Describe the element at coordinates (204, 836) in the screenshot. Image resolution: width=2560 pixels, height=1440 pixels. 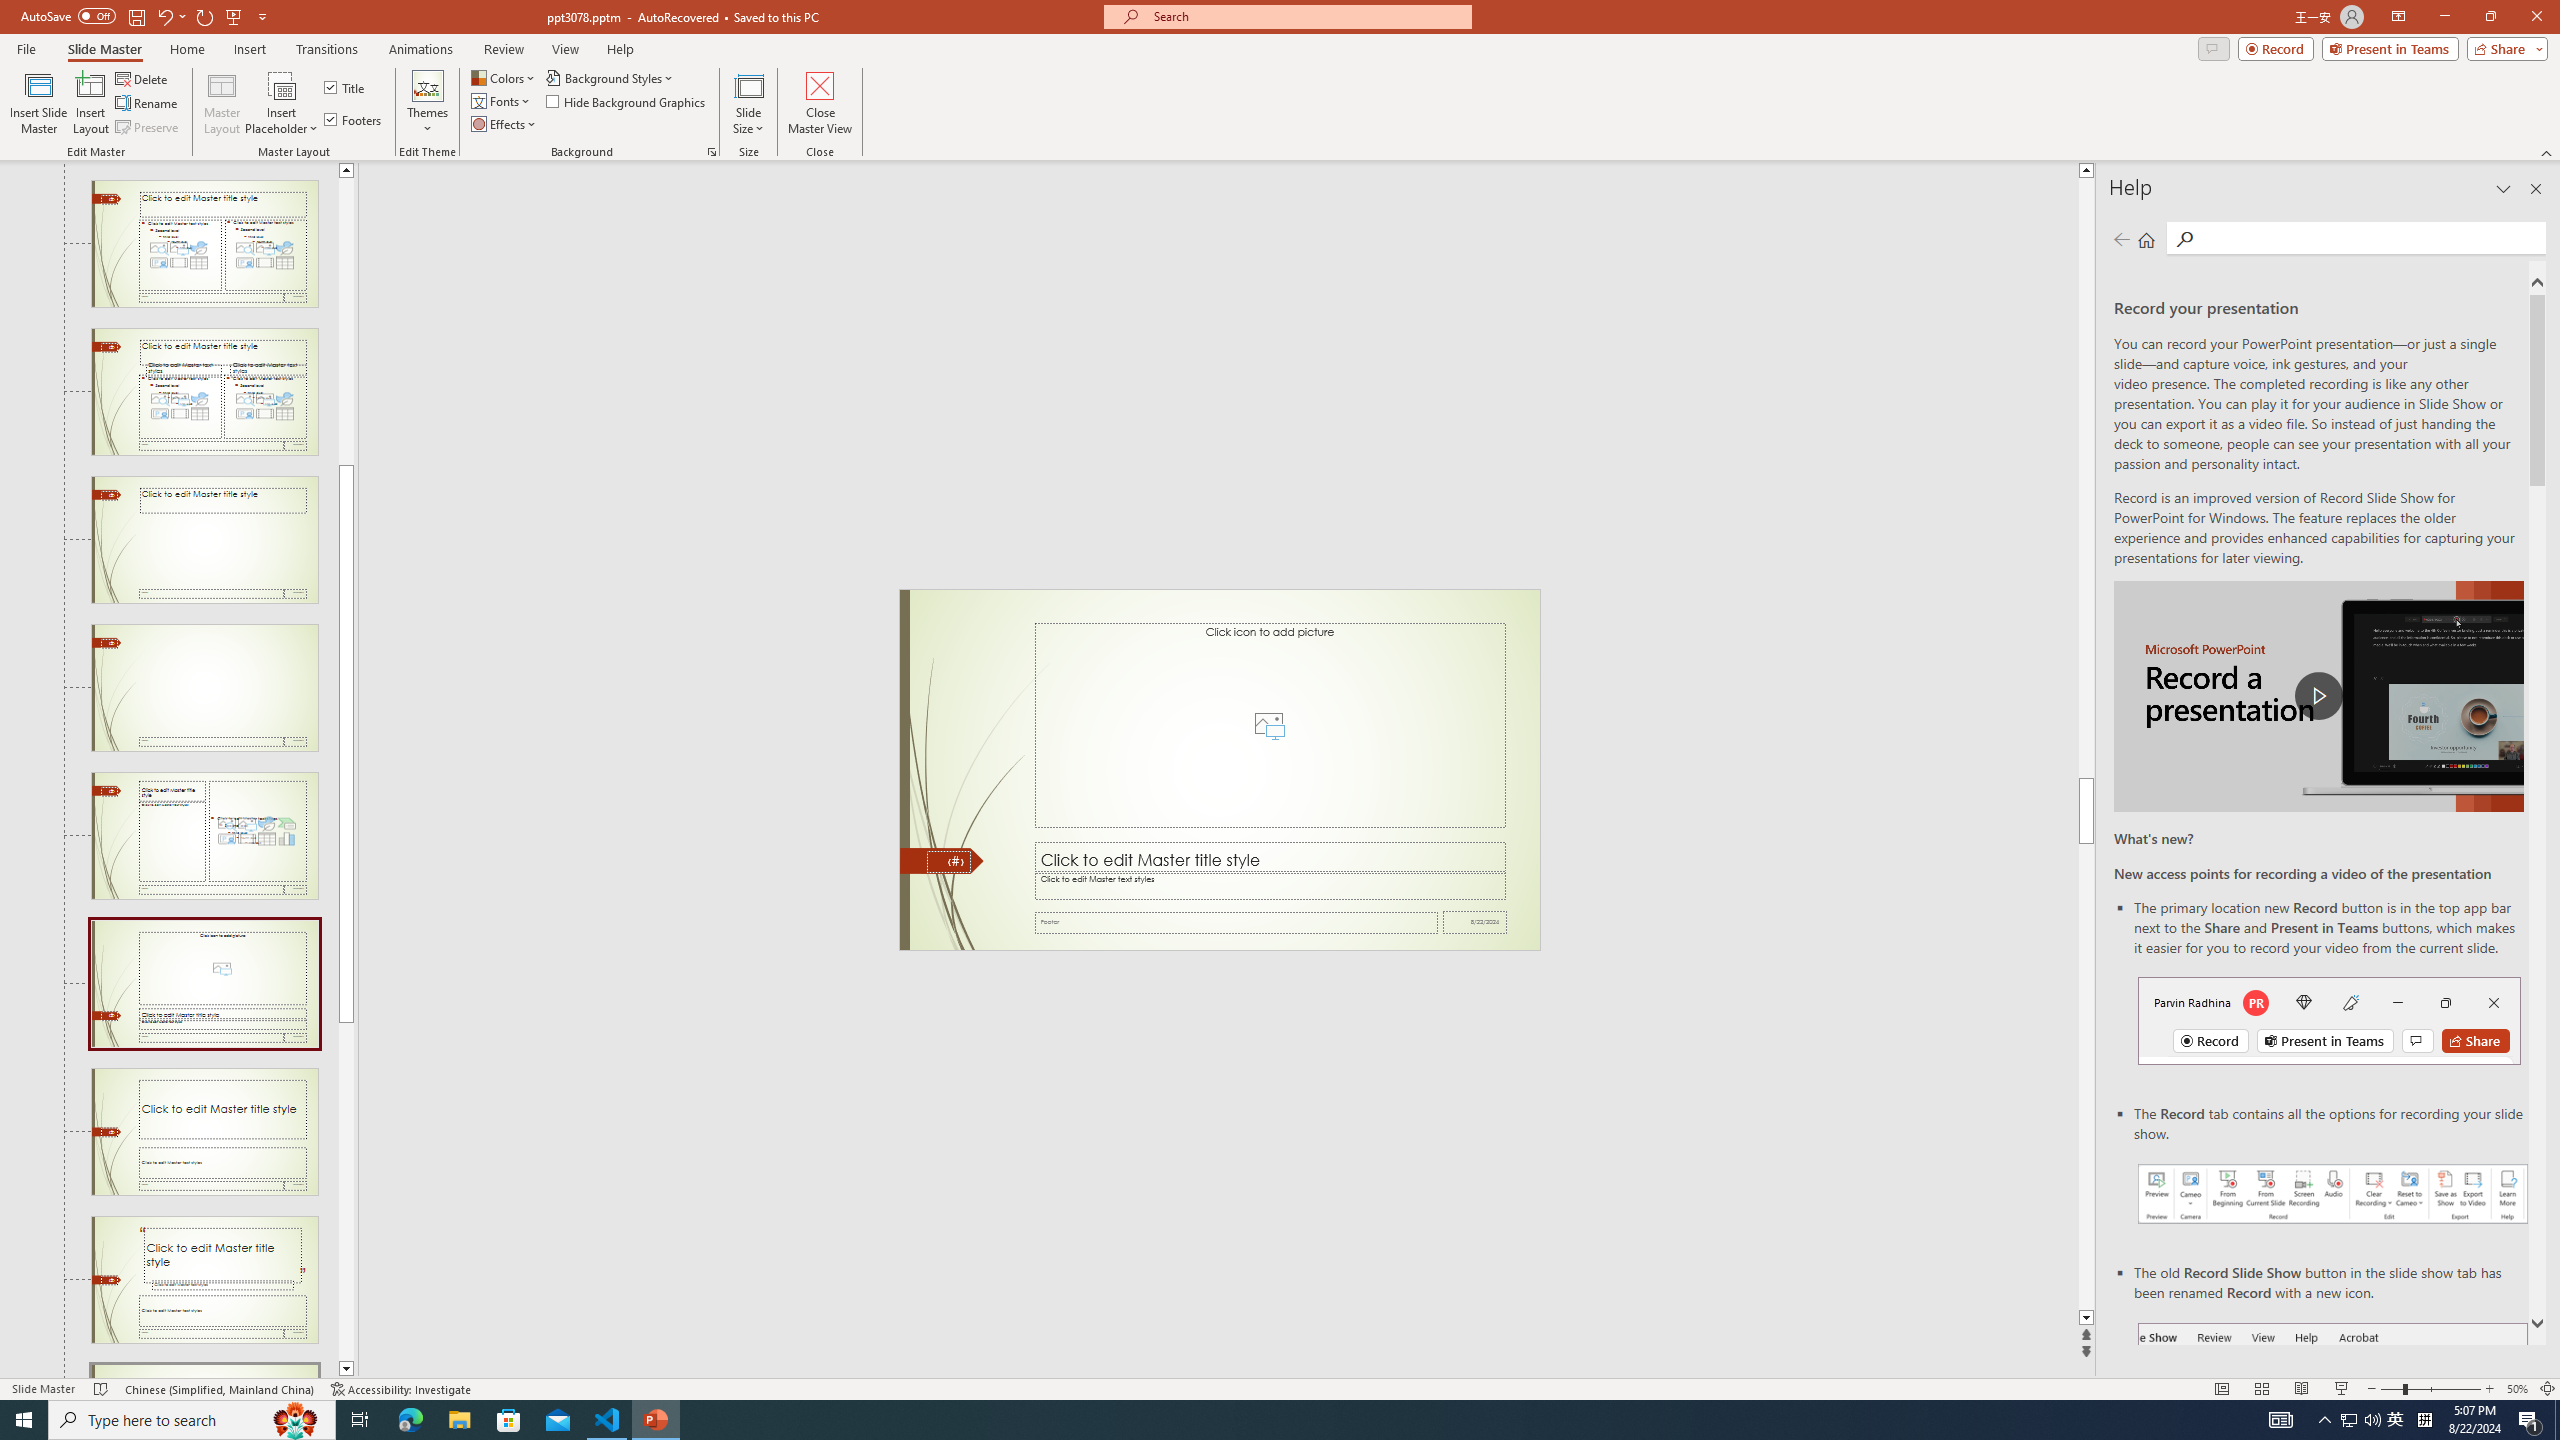
I see `Slide Content with Caption Layout: used by no slides` at that location.